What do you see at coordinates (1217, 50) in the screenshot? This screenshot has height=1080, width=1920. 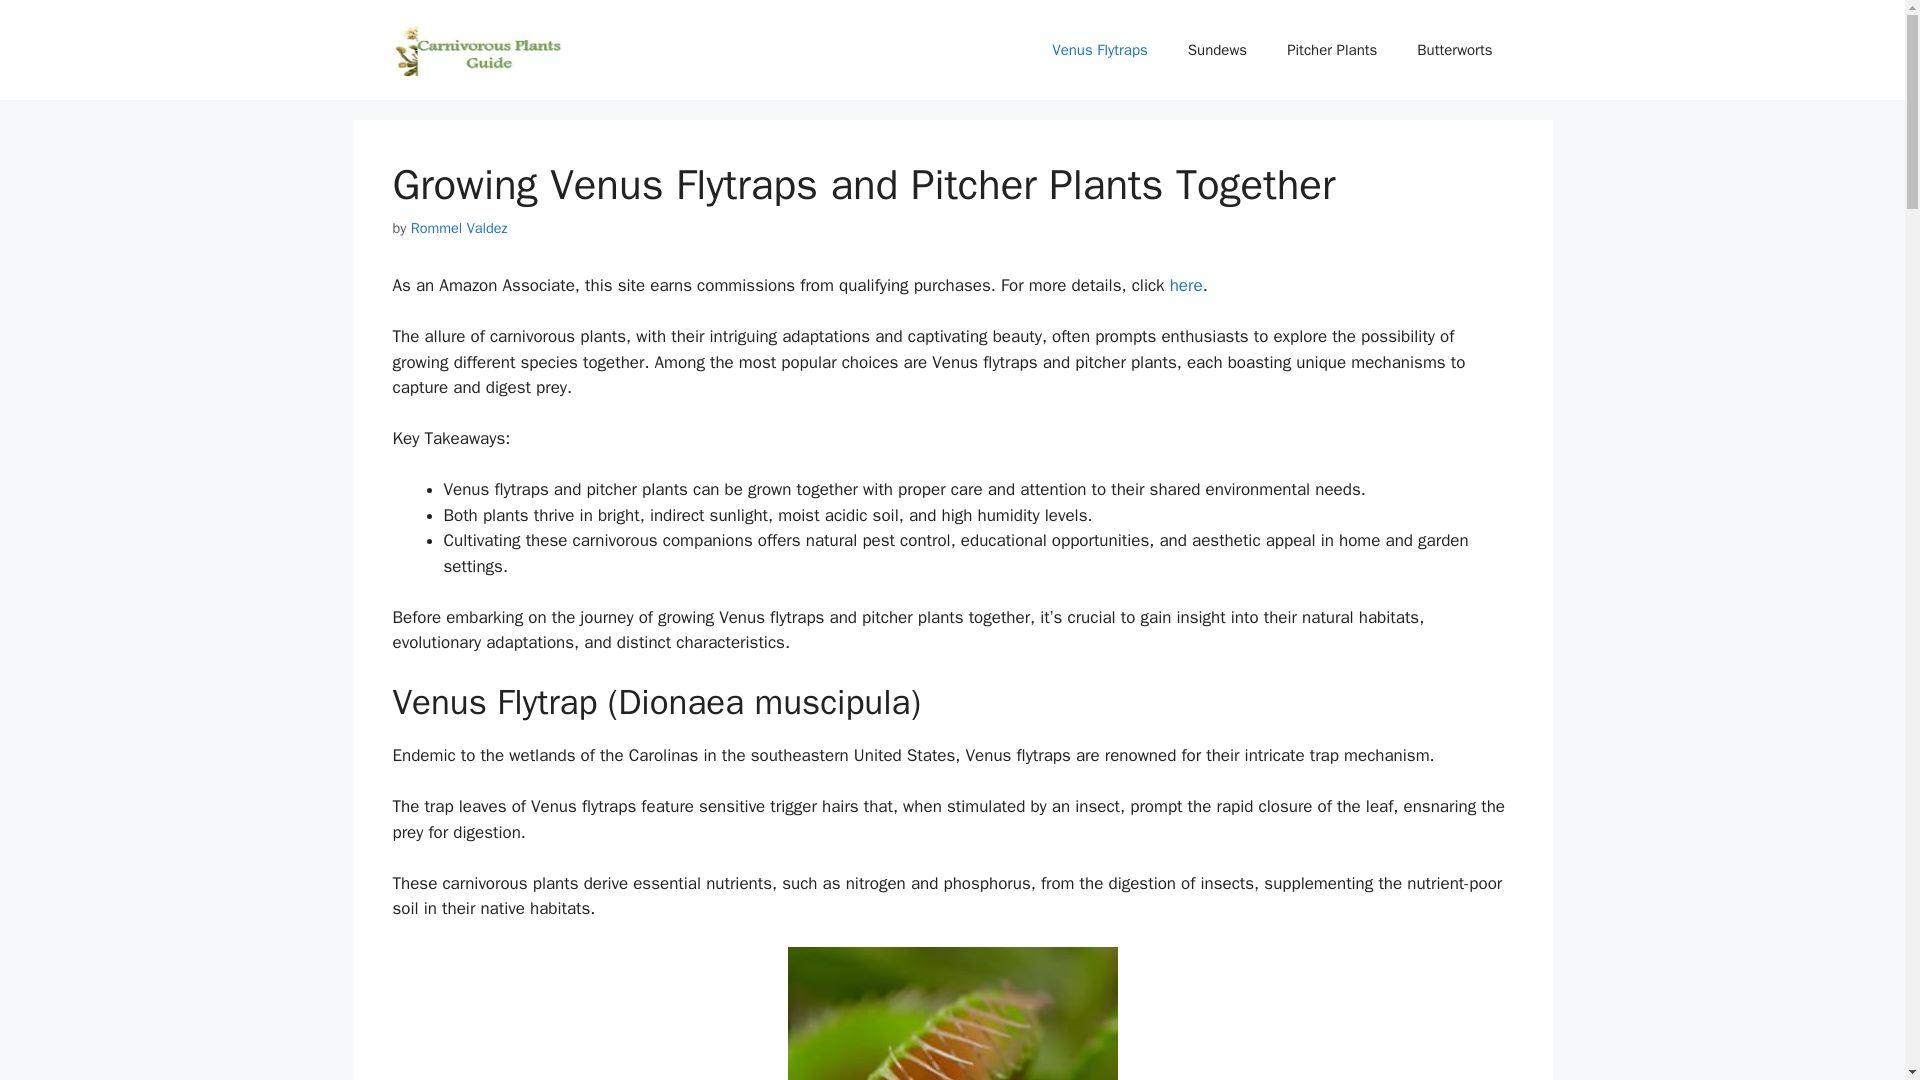 I see `Sundews` at bounding box center [1217, 50].